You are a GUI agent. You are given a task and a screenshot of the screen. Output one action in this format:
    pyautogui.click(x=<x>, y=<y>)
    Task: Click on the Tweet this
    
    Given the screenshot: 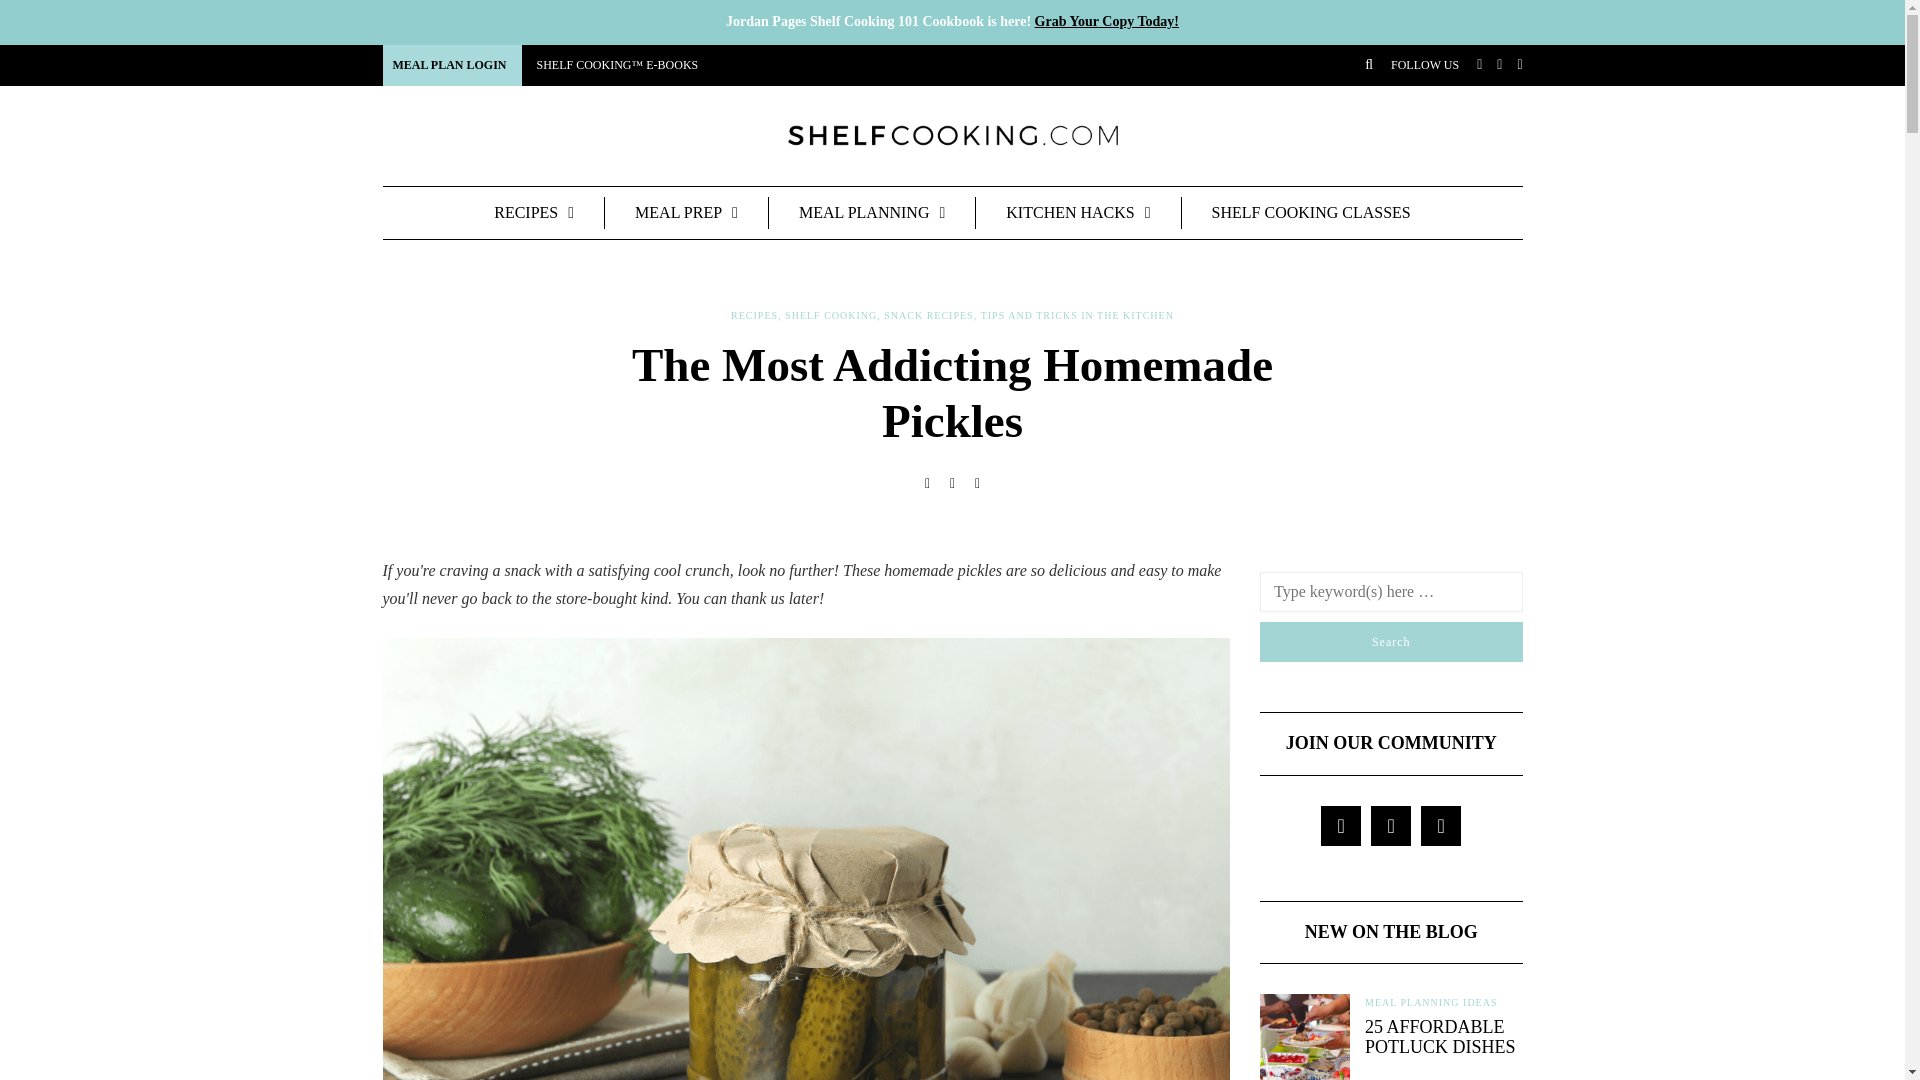 What is the action you would take?
    pyautogui.click(x=952, y=484)
    